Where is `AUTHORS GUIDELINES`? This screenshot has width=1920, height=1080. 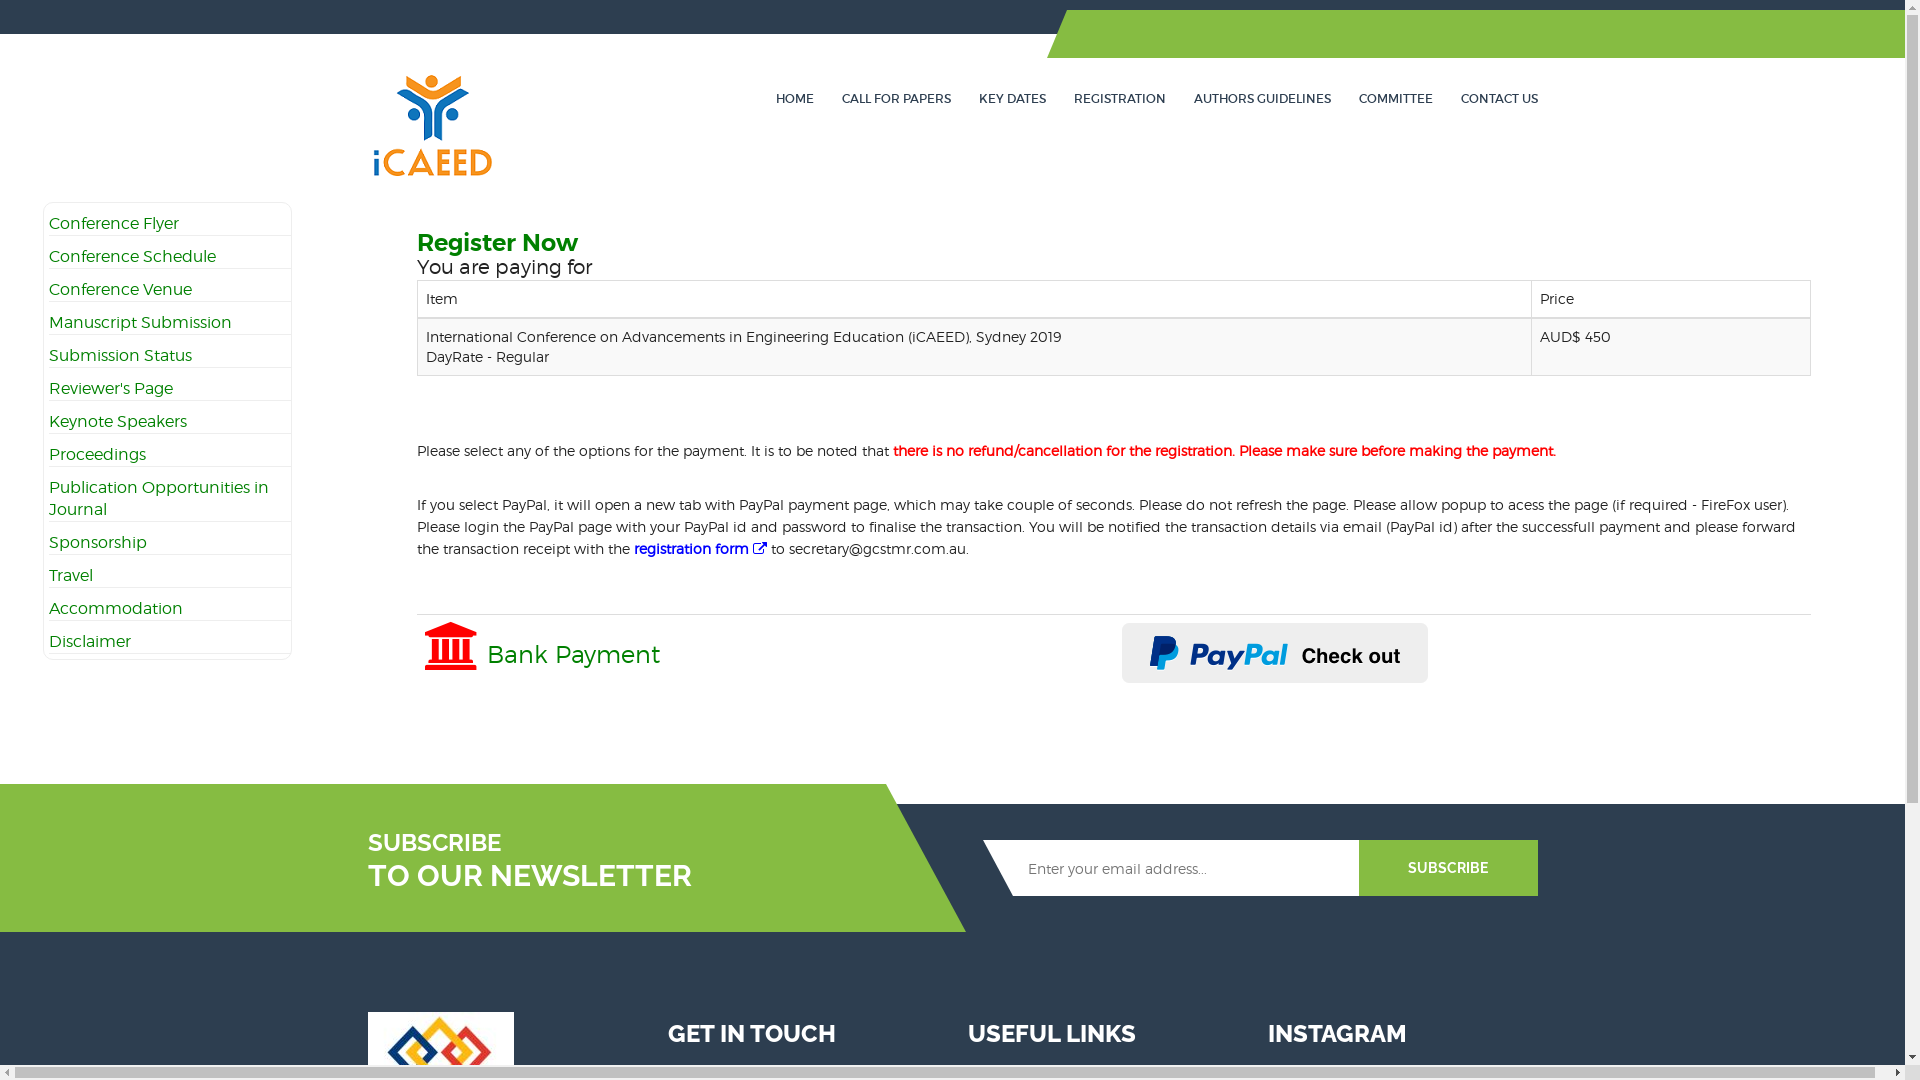
AUTHORS GUIDELINES is located at coordinates (1262, 98).